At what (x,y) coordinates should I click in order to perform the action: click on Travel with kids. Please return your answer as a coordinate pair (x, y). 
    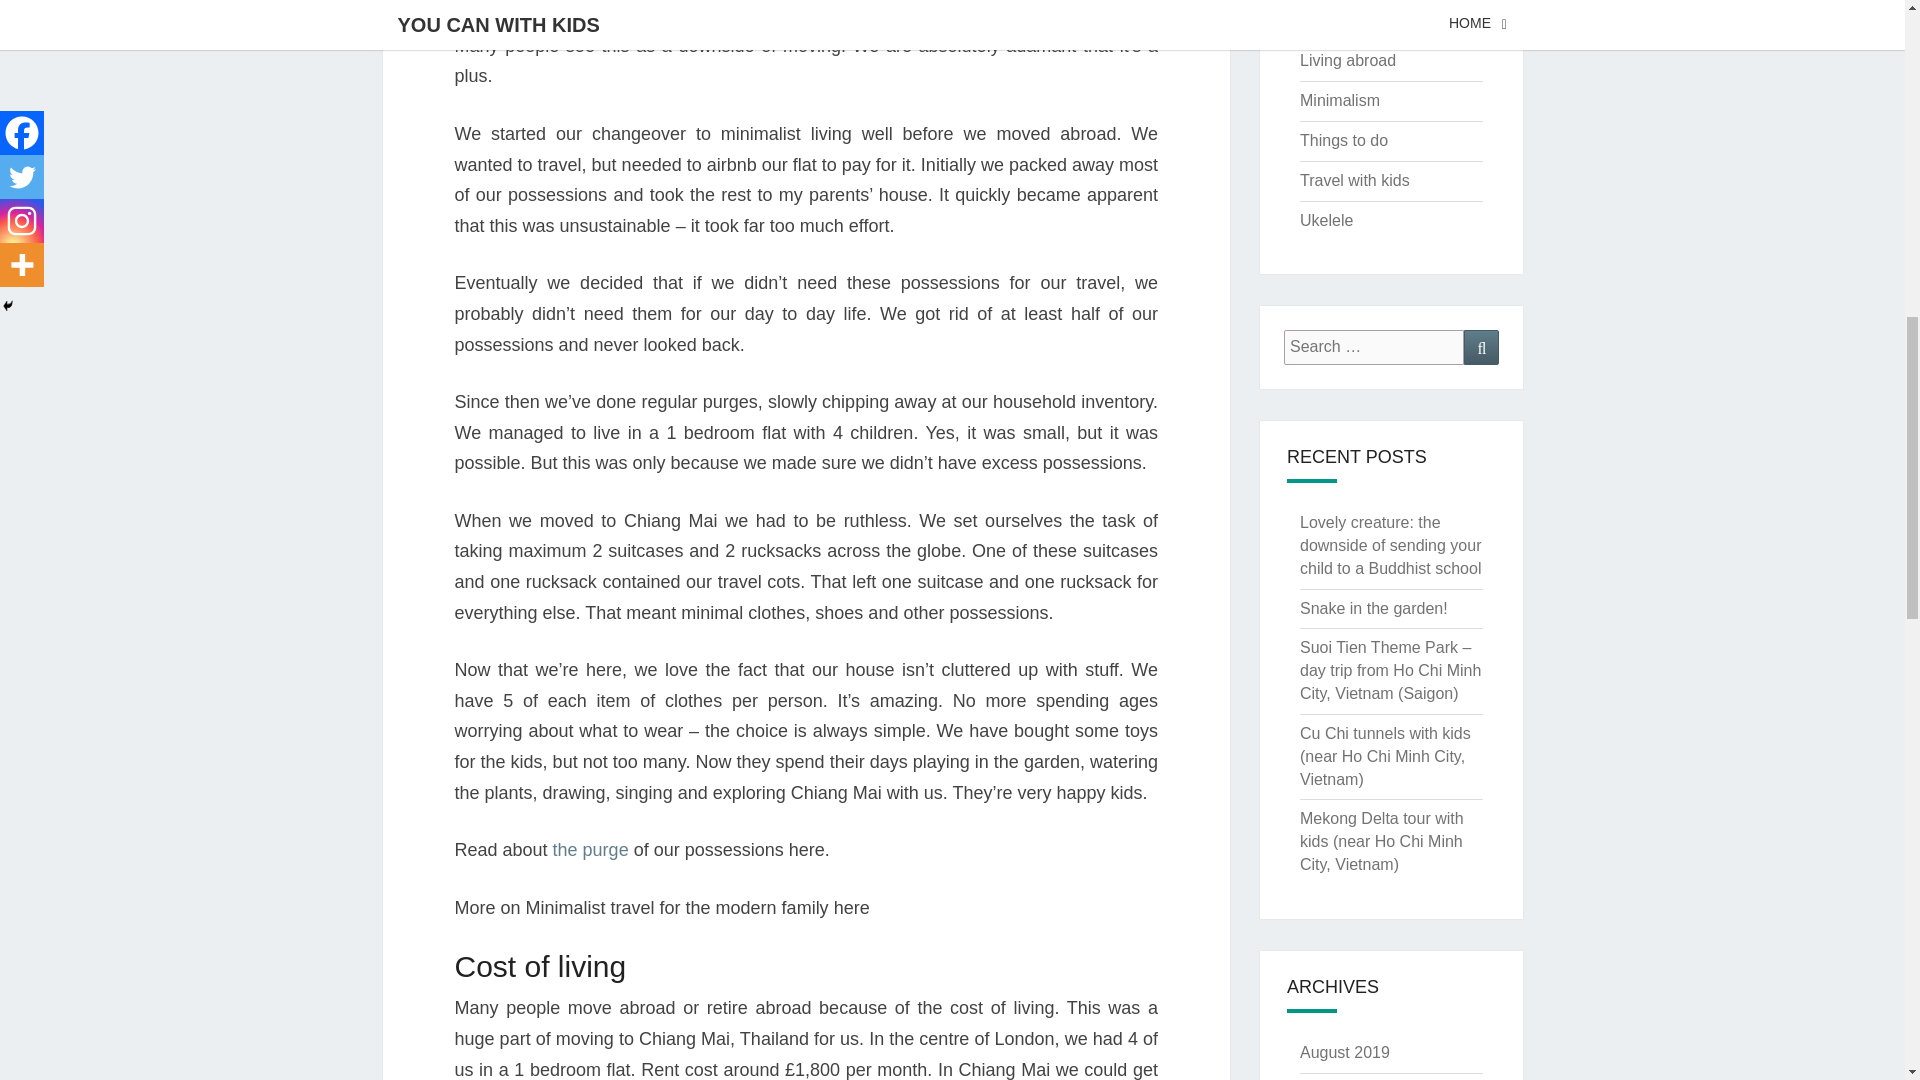
    Looking at the image, I should click on (1354, 180).